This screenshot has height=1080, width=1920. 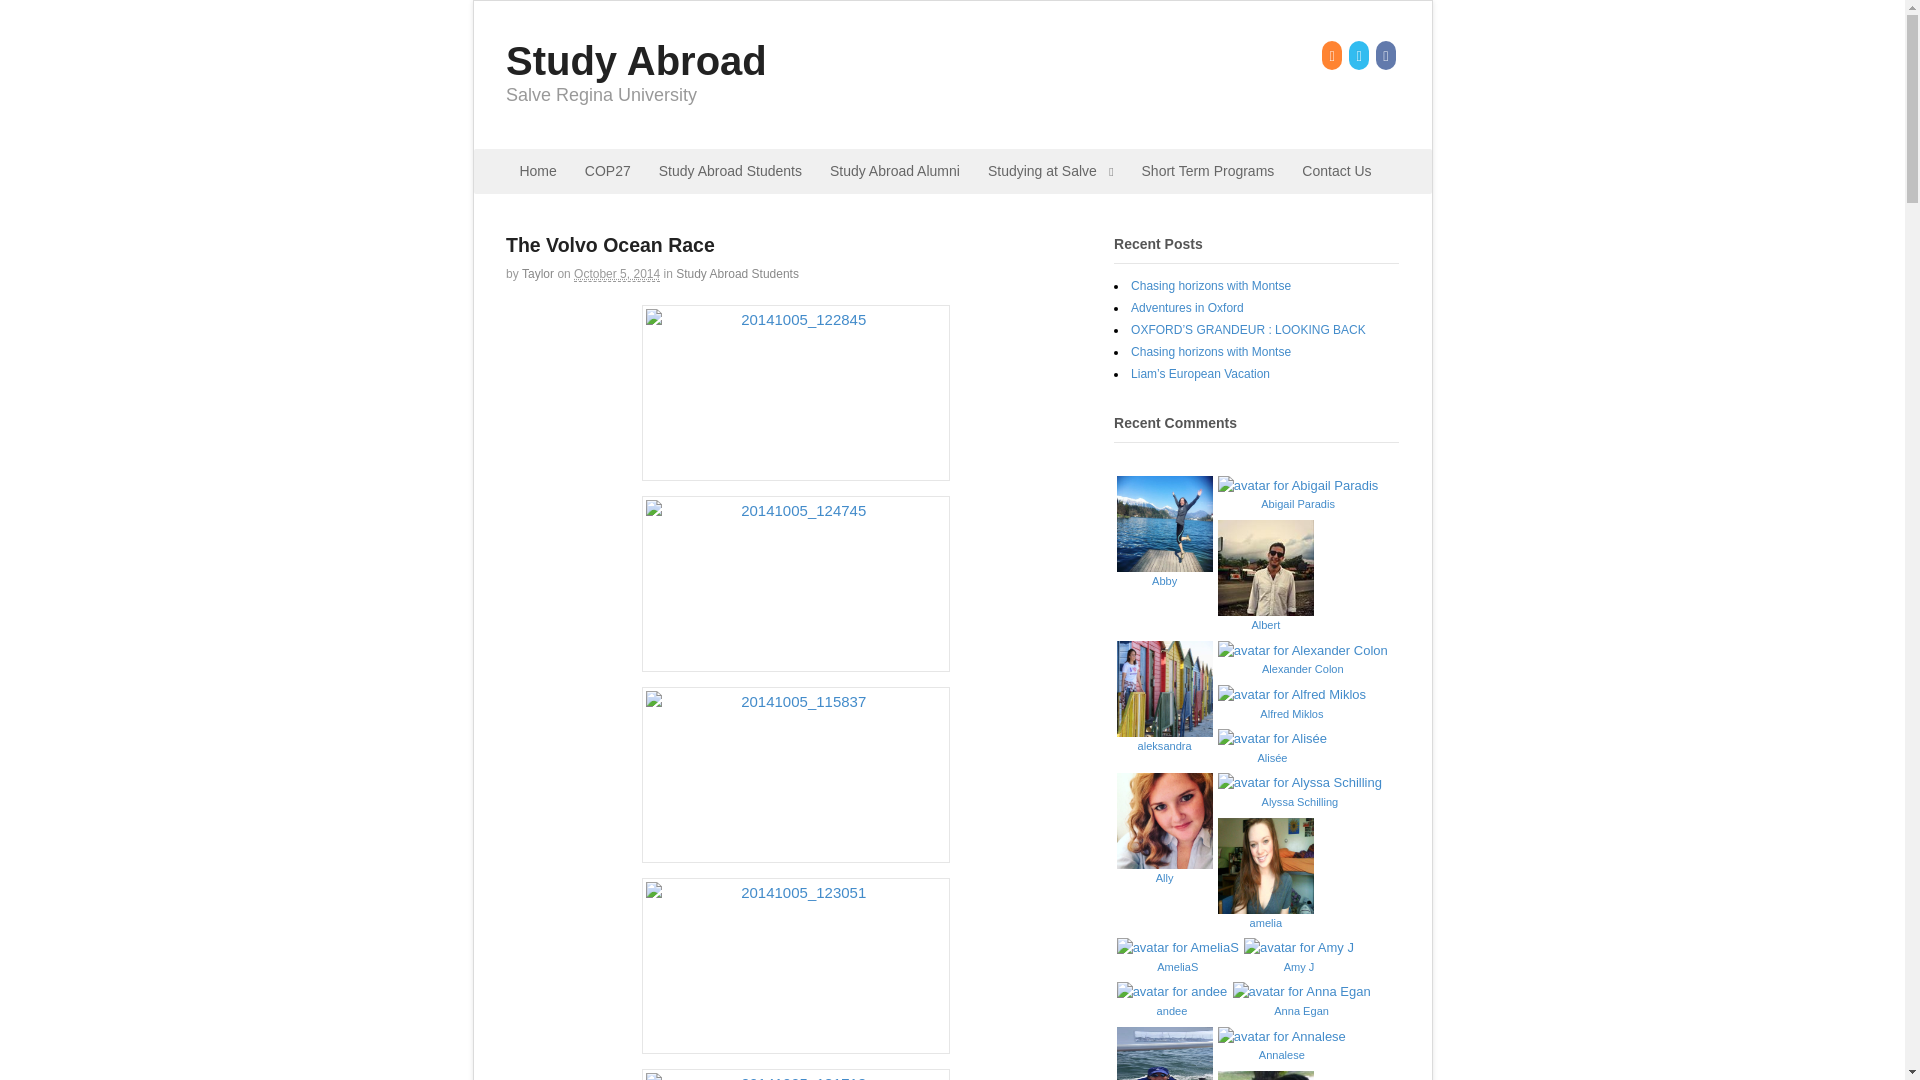 What do you see at coordinates (1265, 618) in the screenshot?
I see `Albert` at bounding box center [1265, 618].